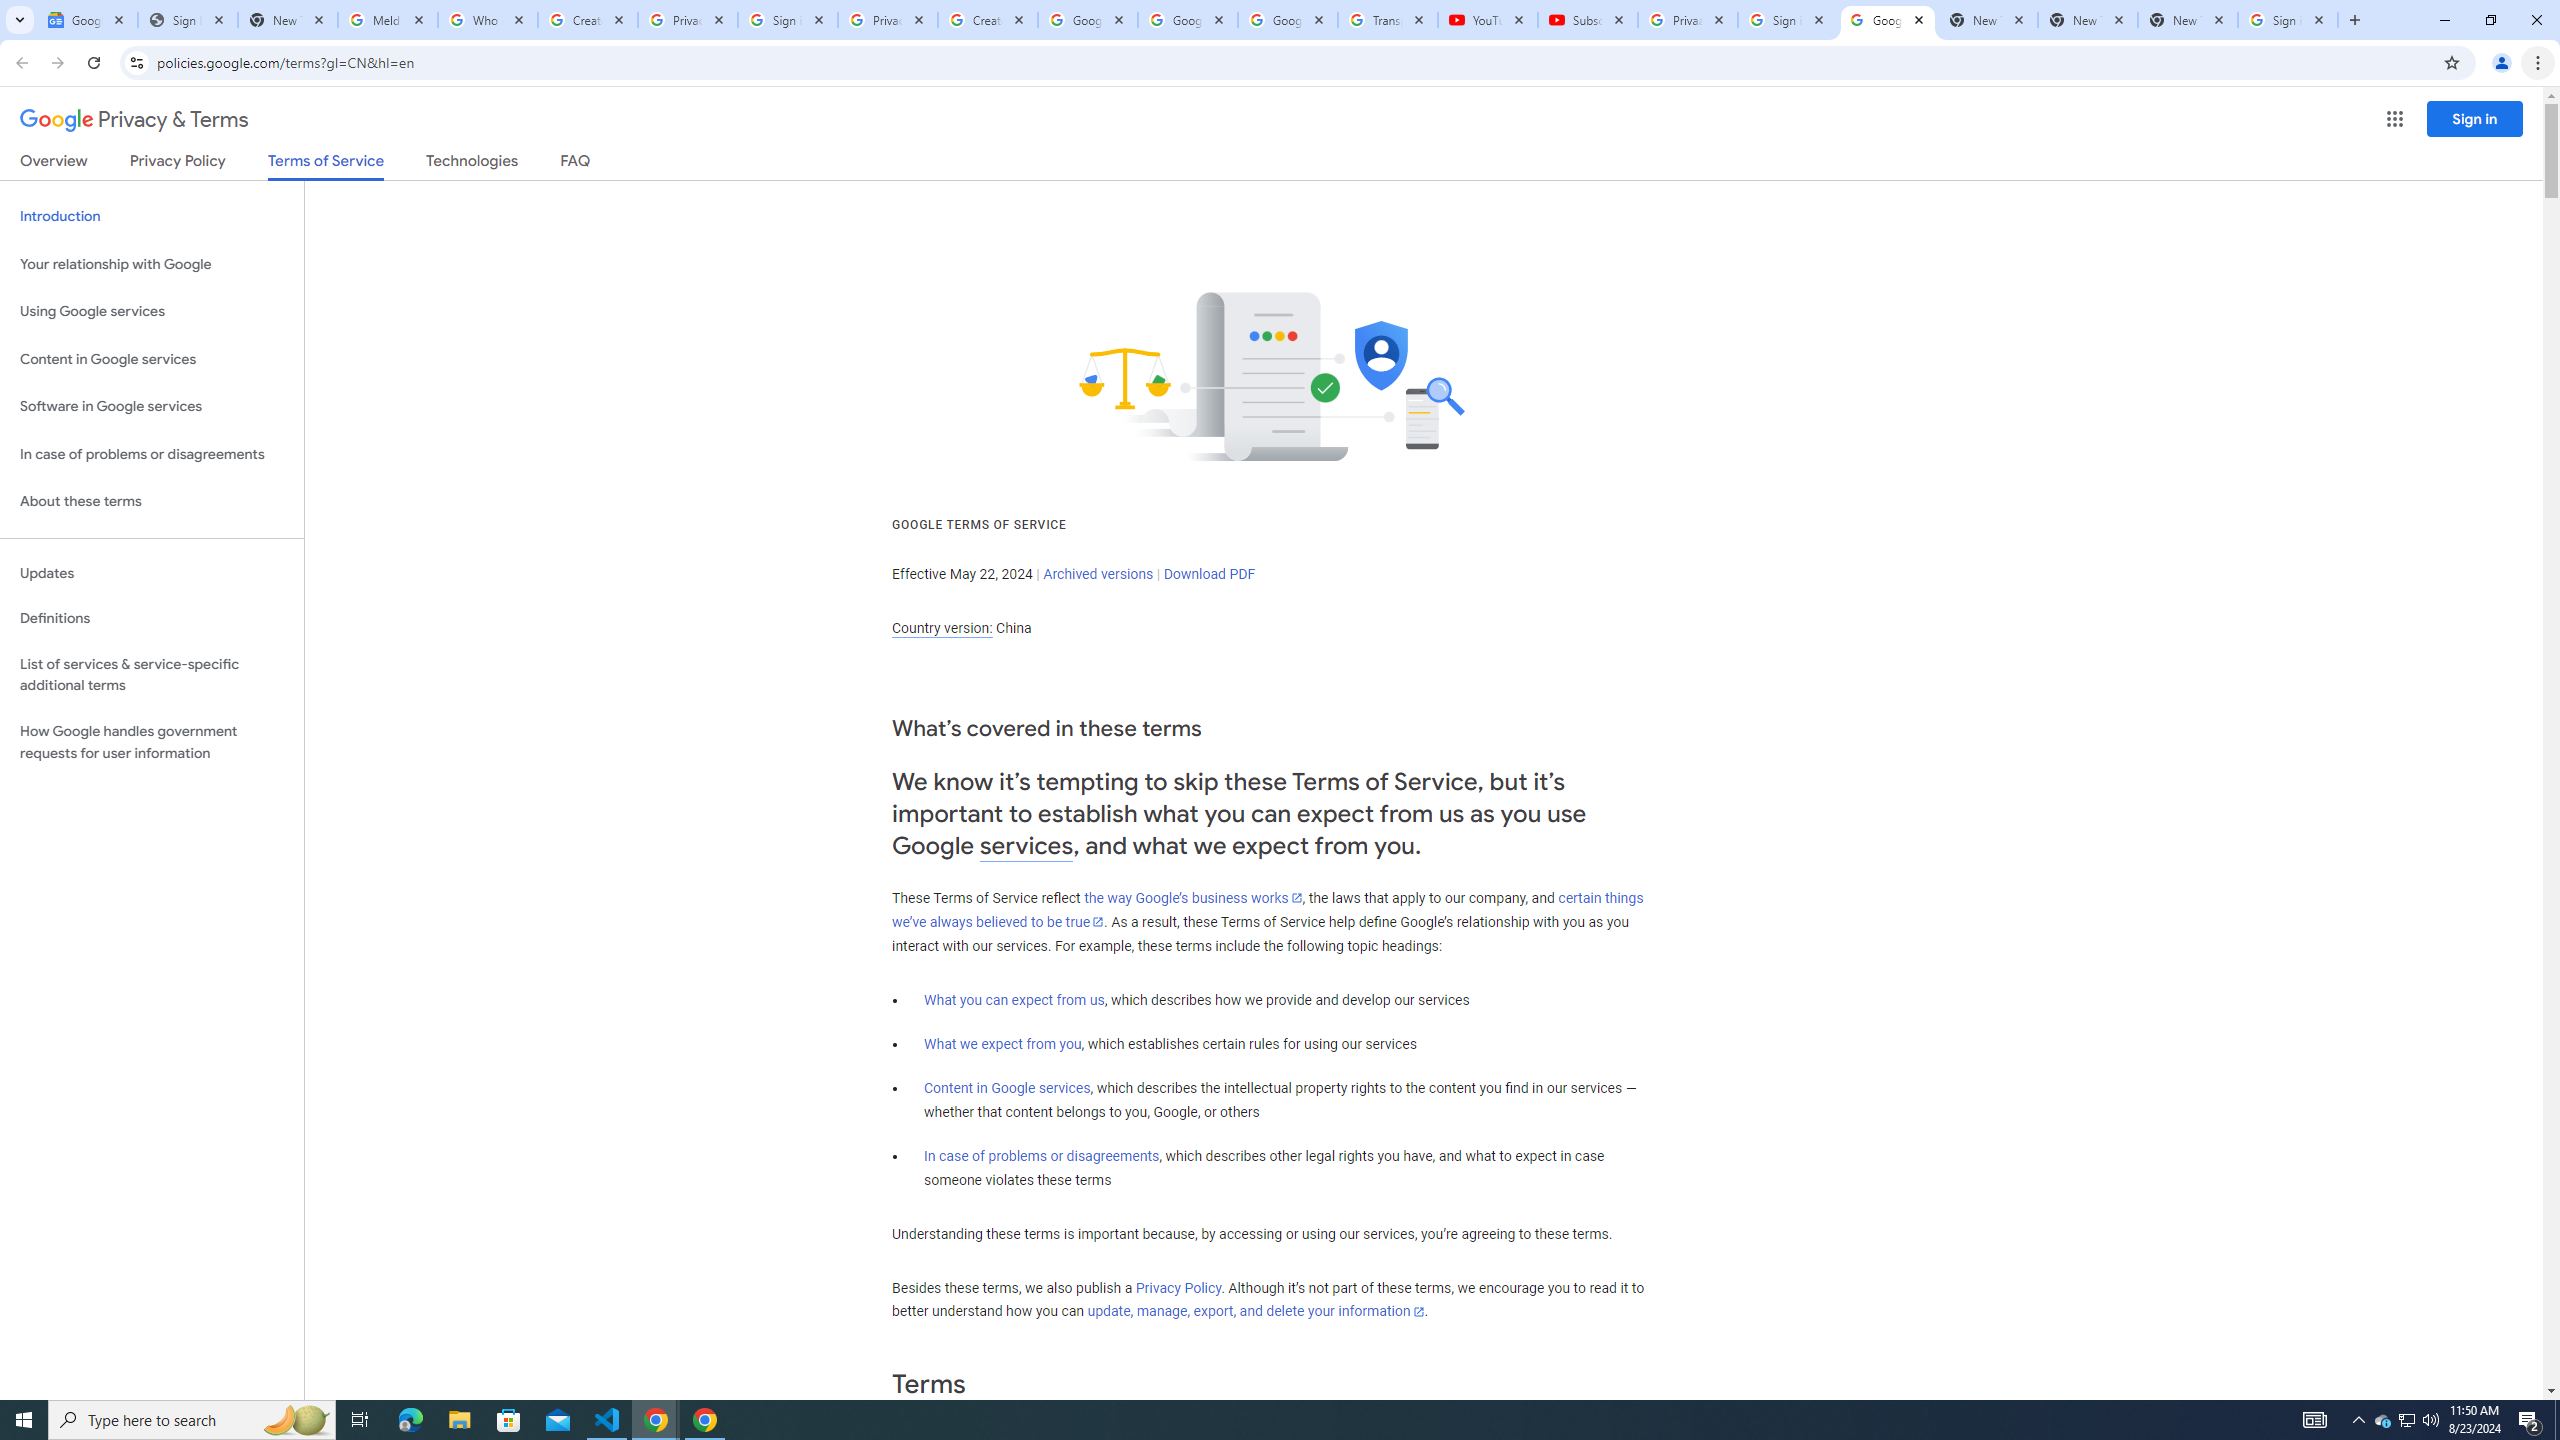 This screenshot has width=2560, height=1440. I want to click on Your relationship with Google, so click(152, 264).